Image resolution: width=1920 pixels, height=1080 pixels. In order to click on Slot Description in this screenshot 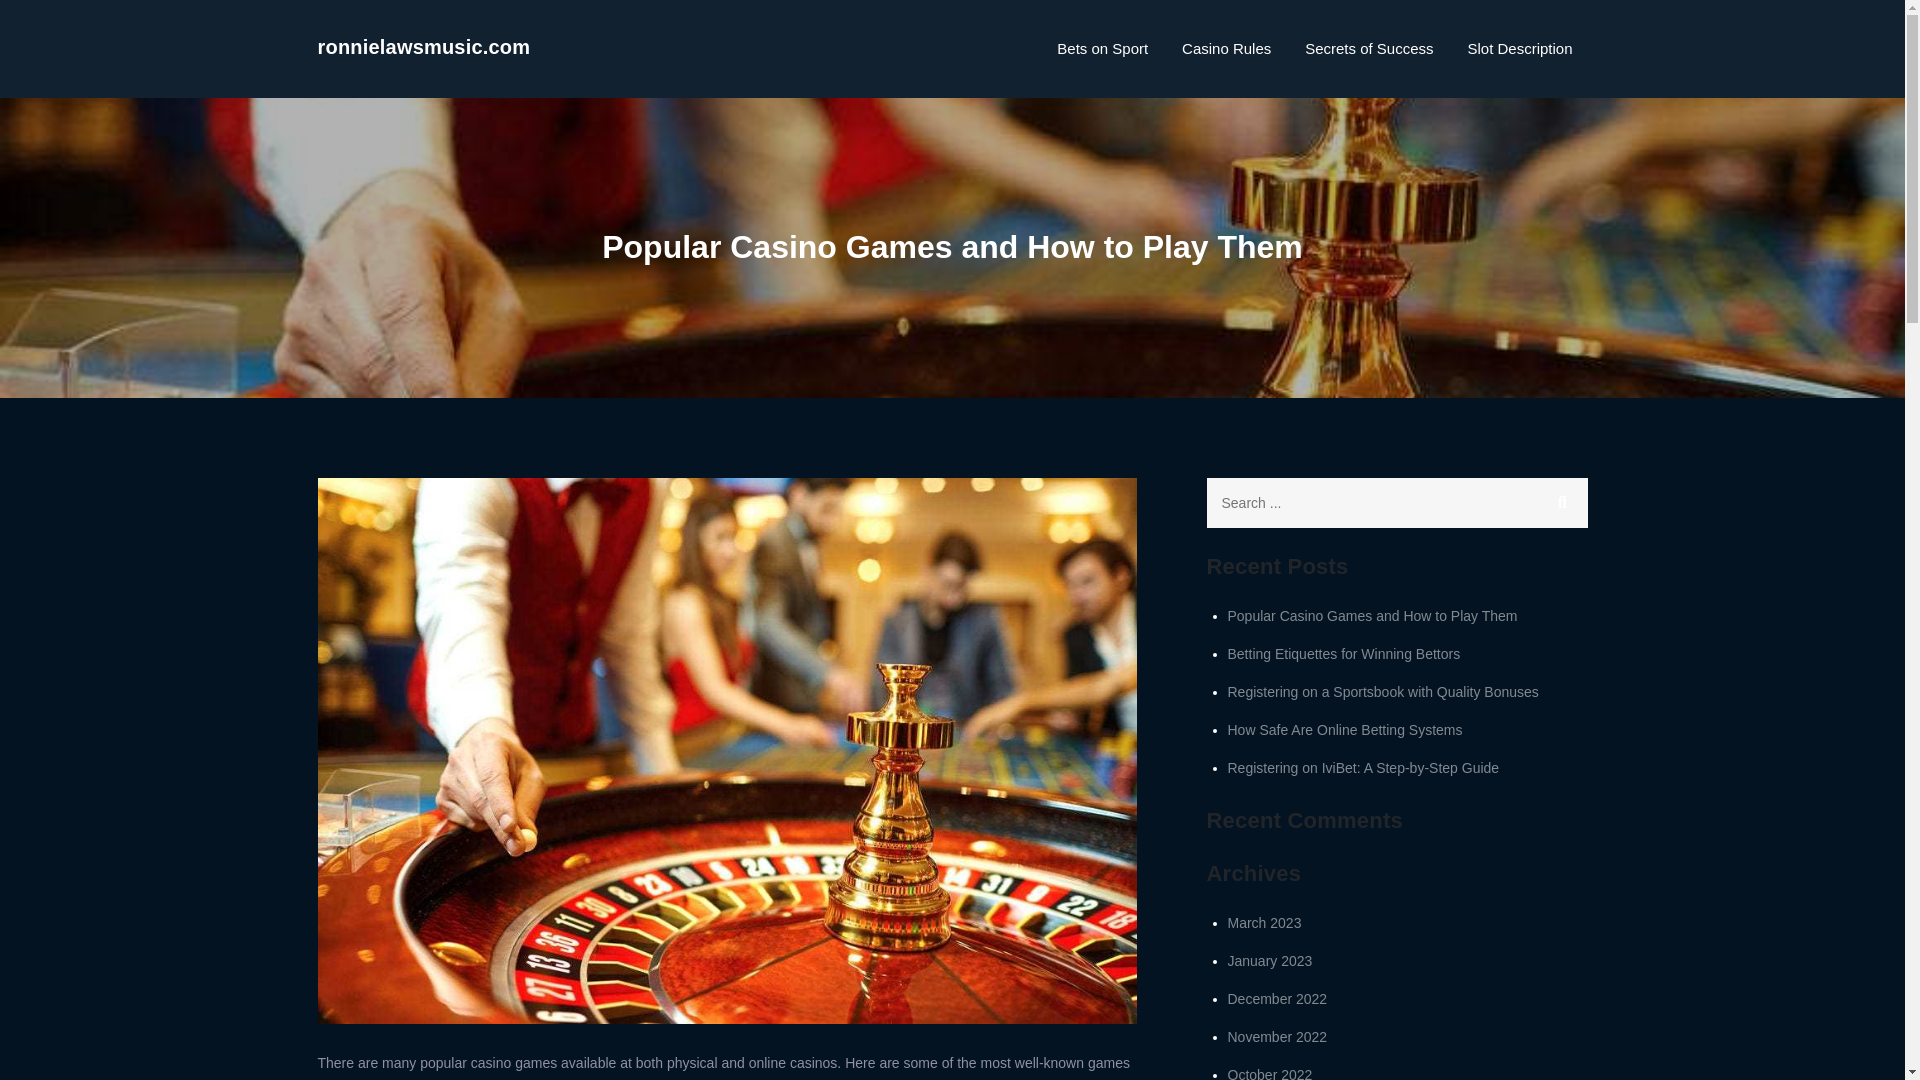, I will do `click(1519, 48)`.